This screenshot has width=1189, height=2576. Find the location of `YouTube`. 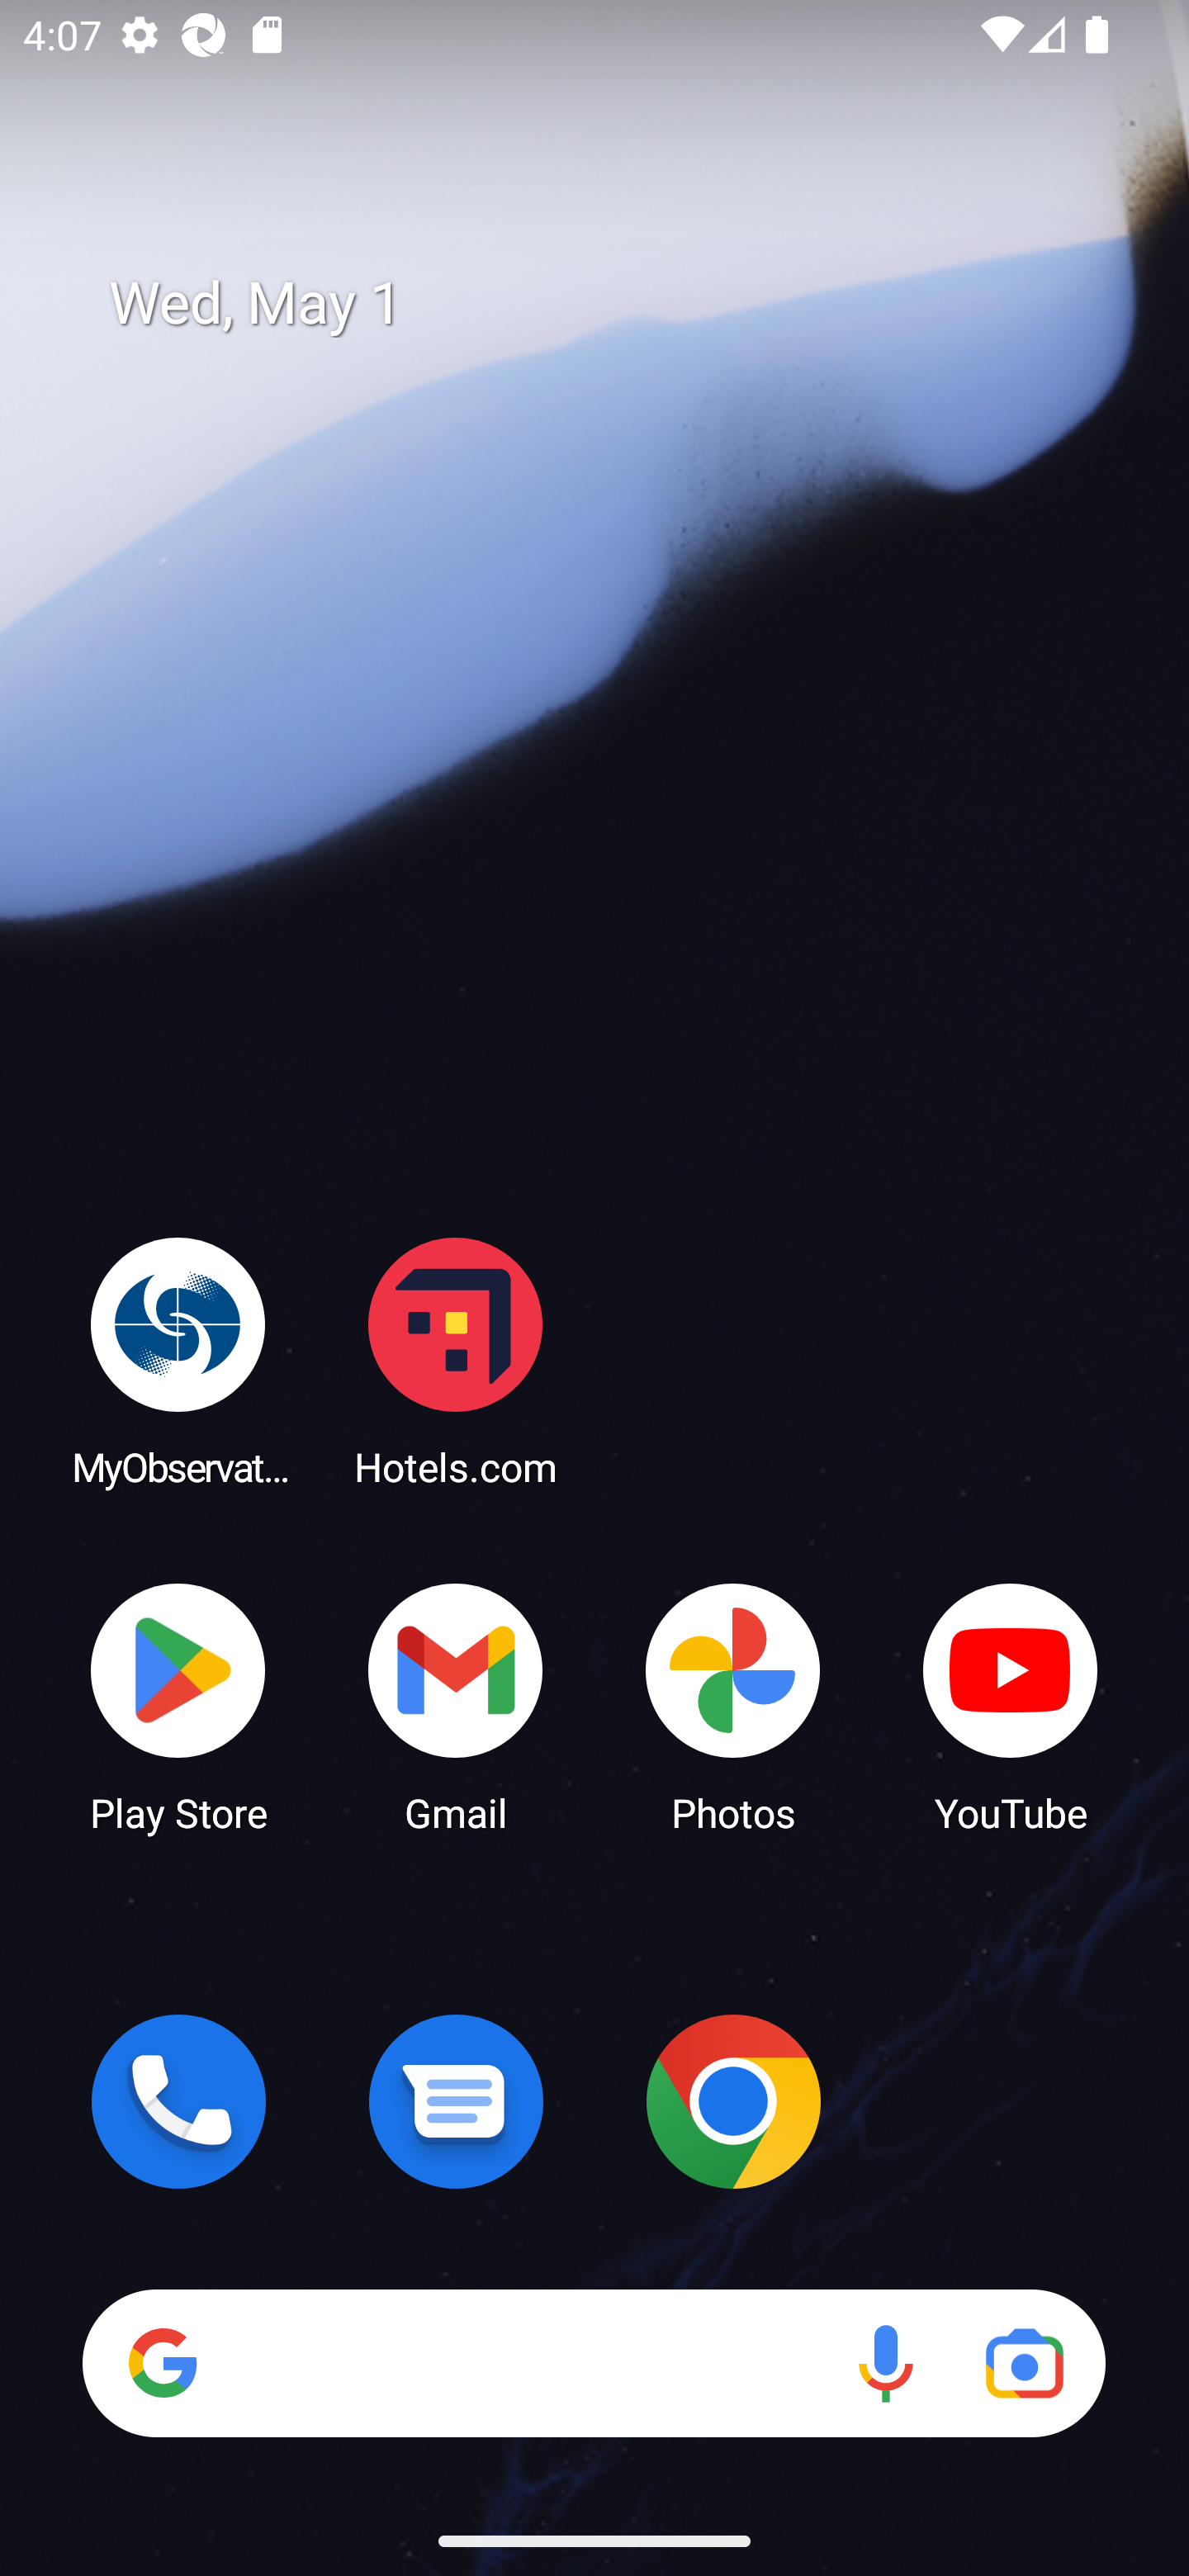

YouTube is located at coordinates (1011, 1706).